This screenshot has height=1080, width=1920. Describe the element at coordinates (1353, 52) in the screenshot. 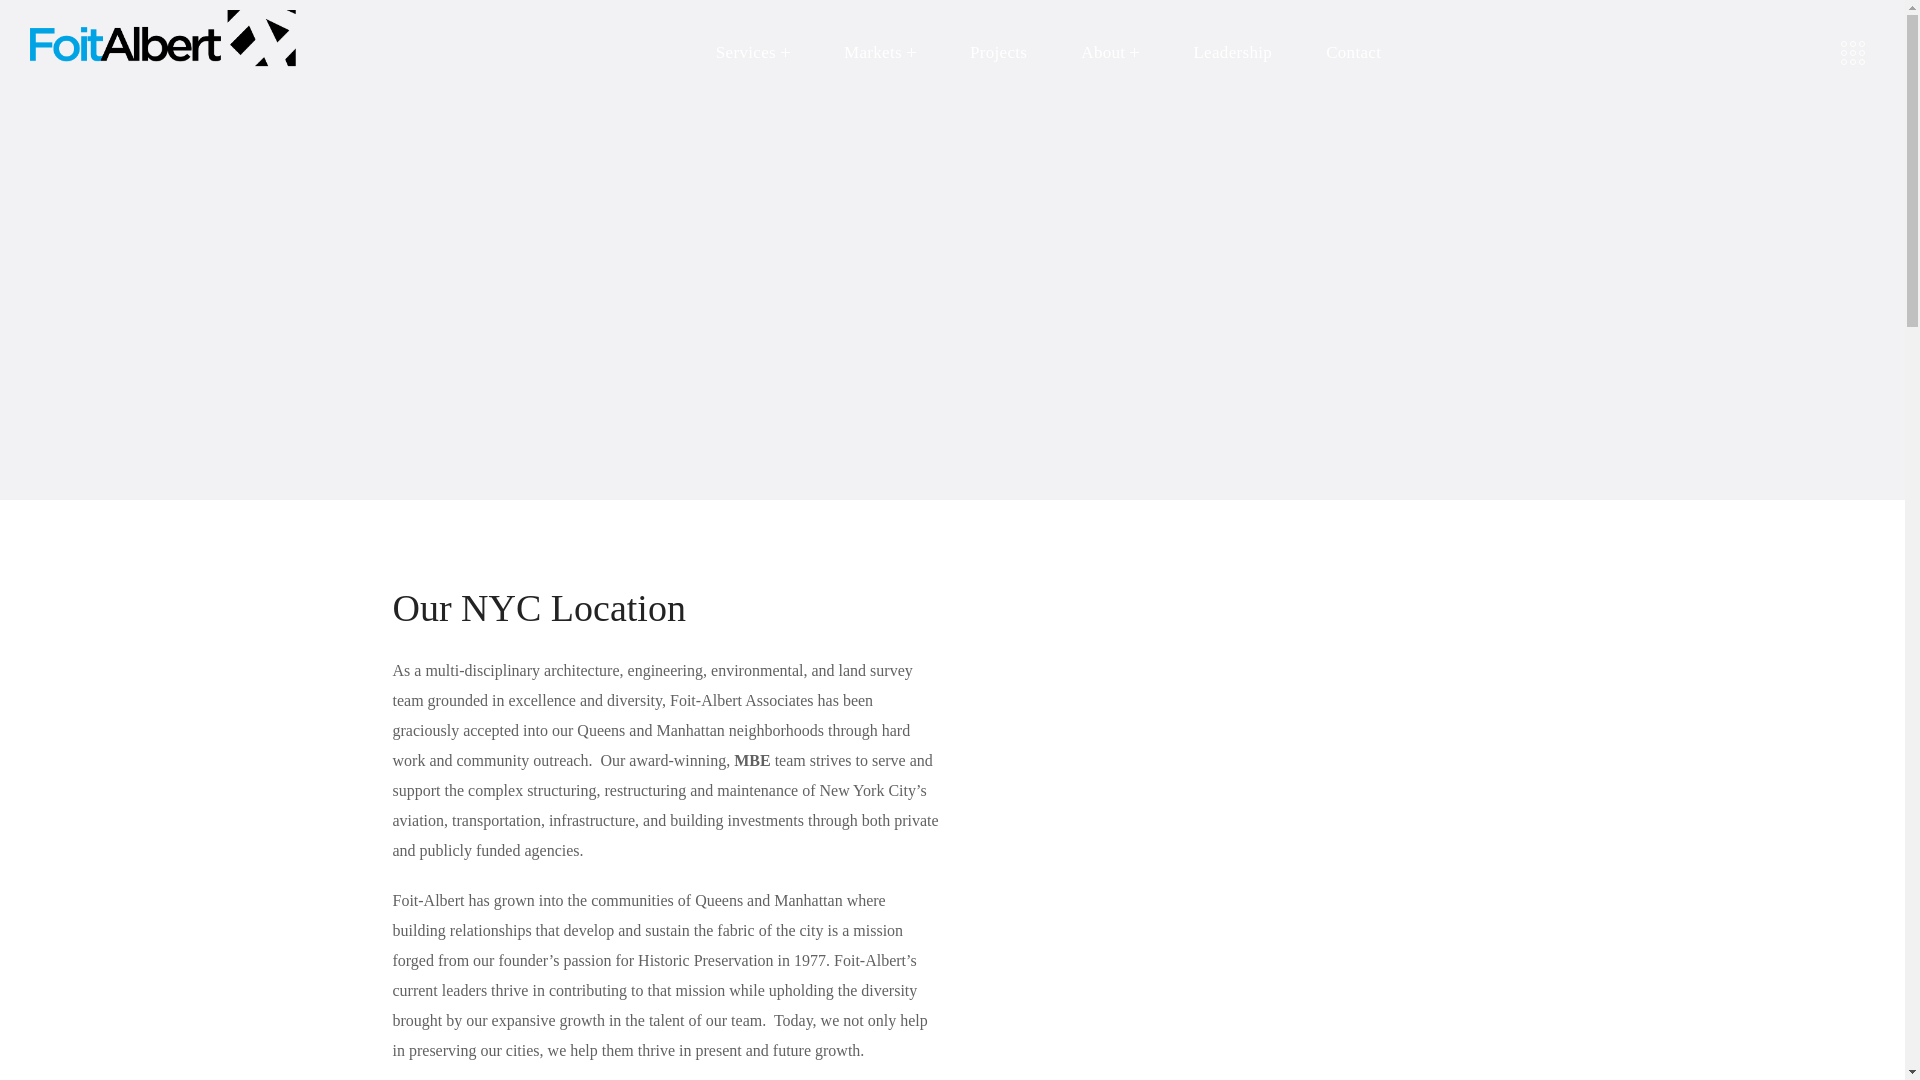

I see `Contact` at that location.